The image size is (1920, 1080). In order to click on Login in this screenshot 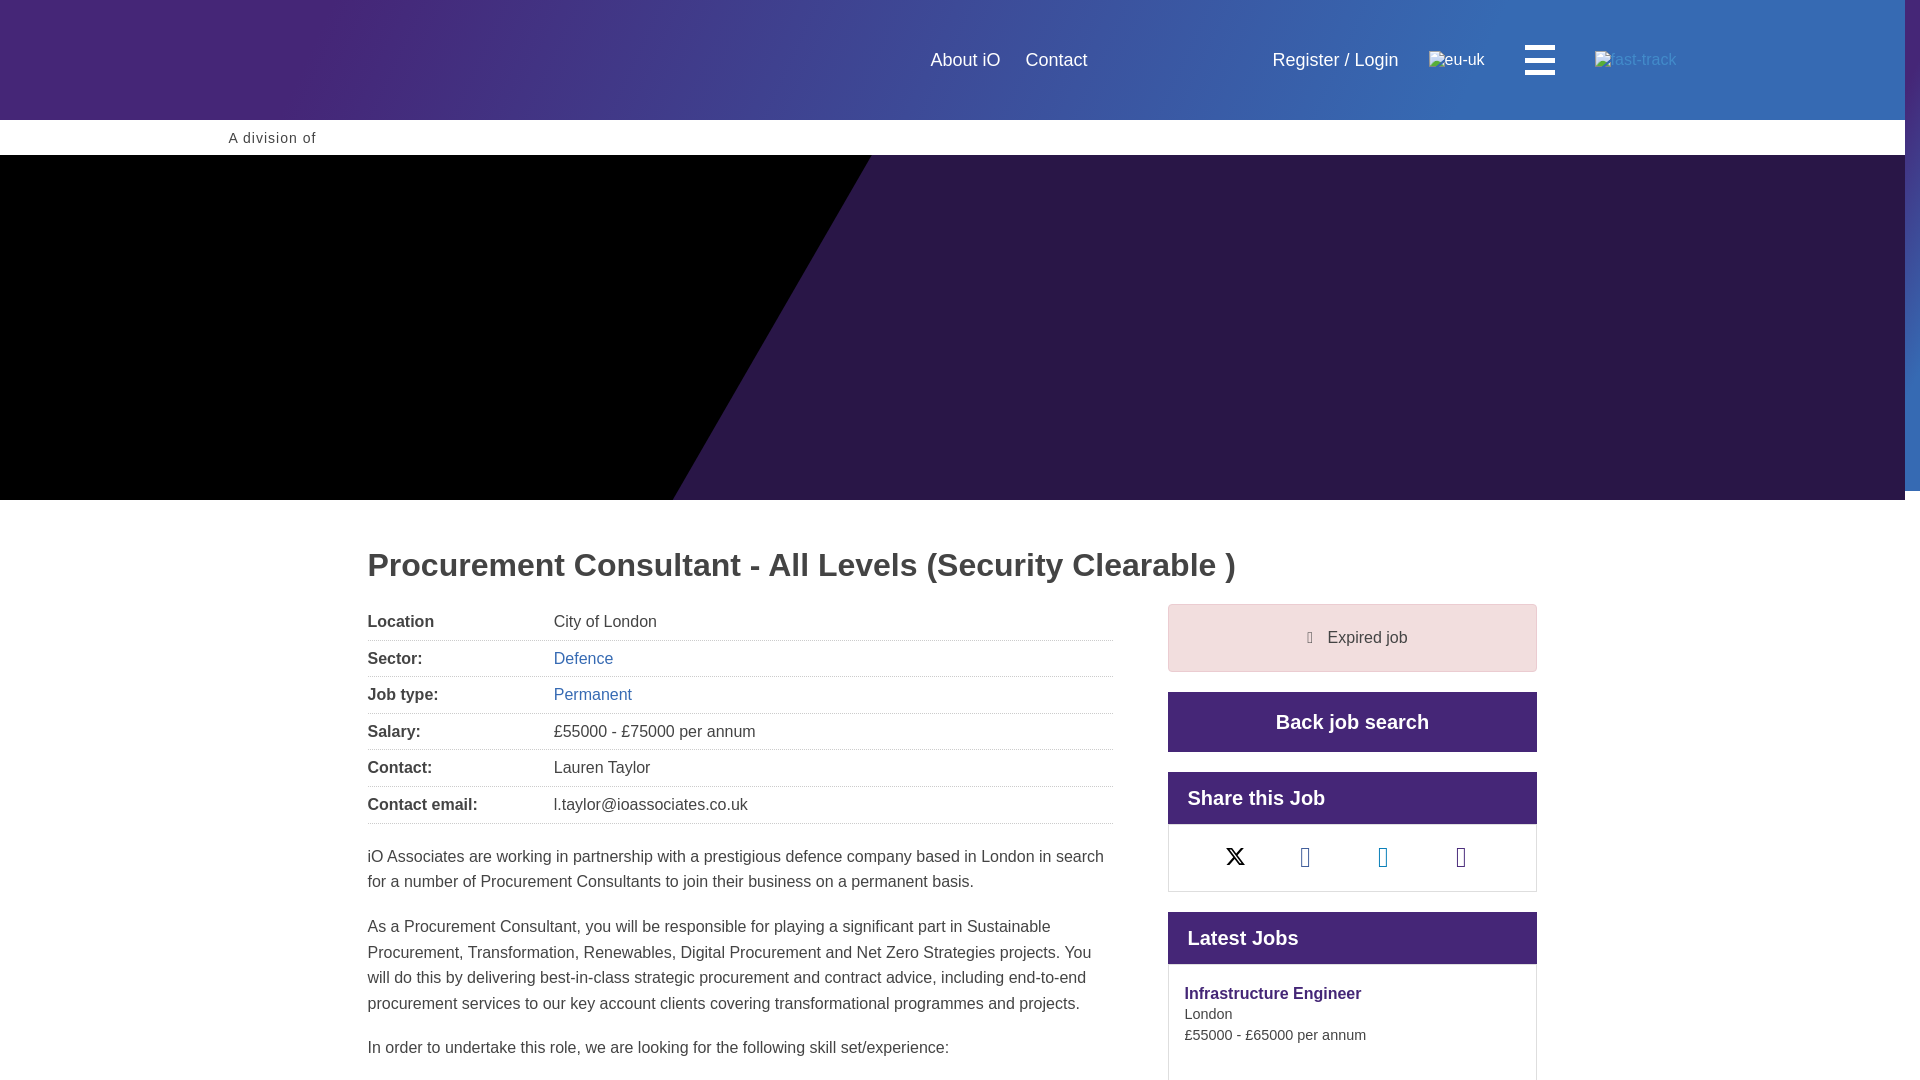, I will do `click(1304, 60)`.